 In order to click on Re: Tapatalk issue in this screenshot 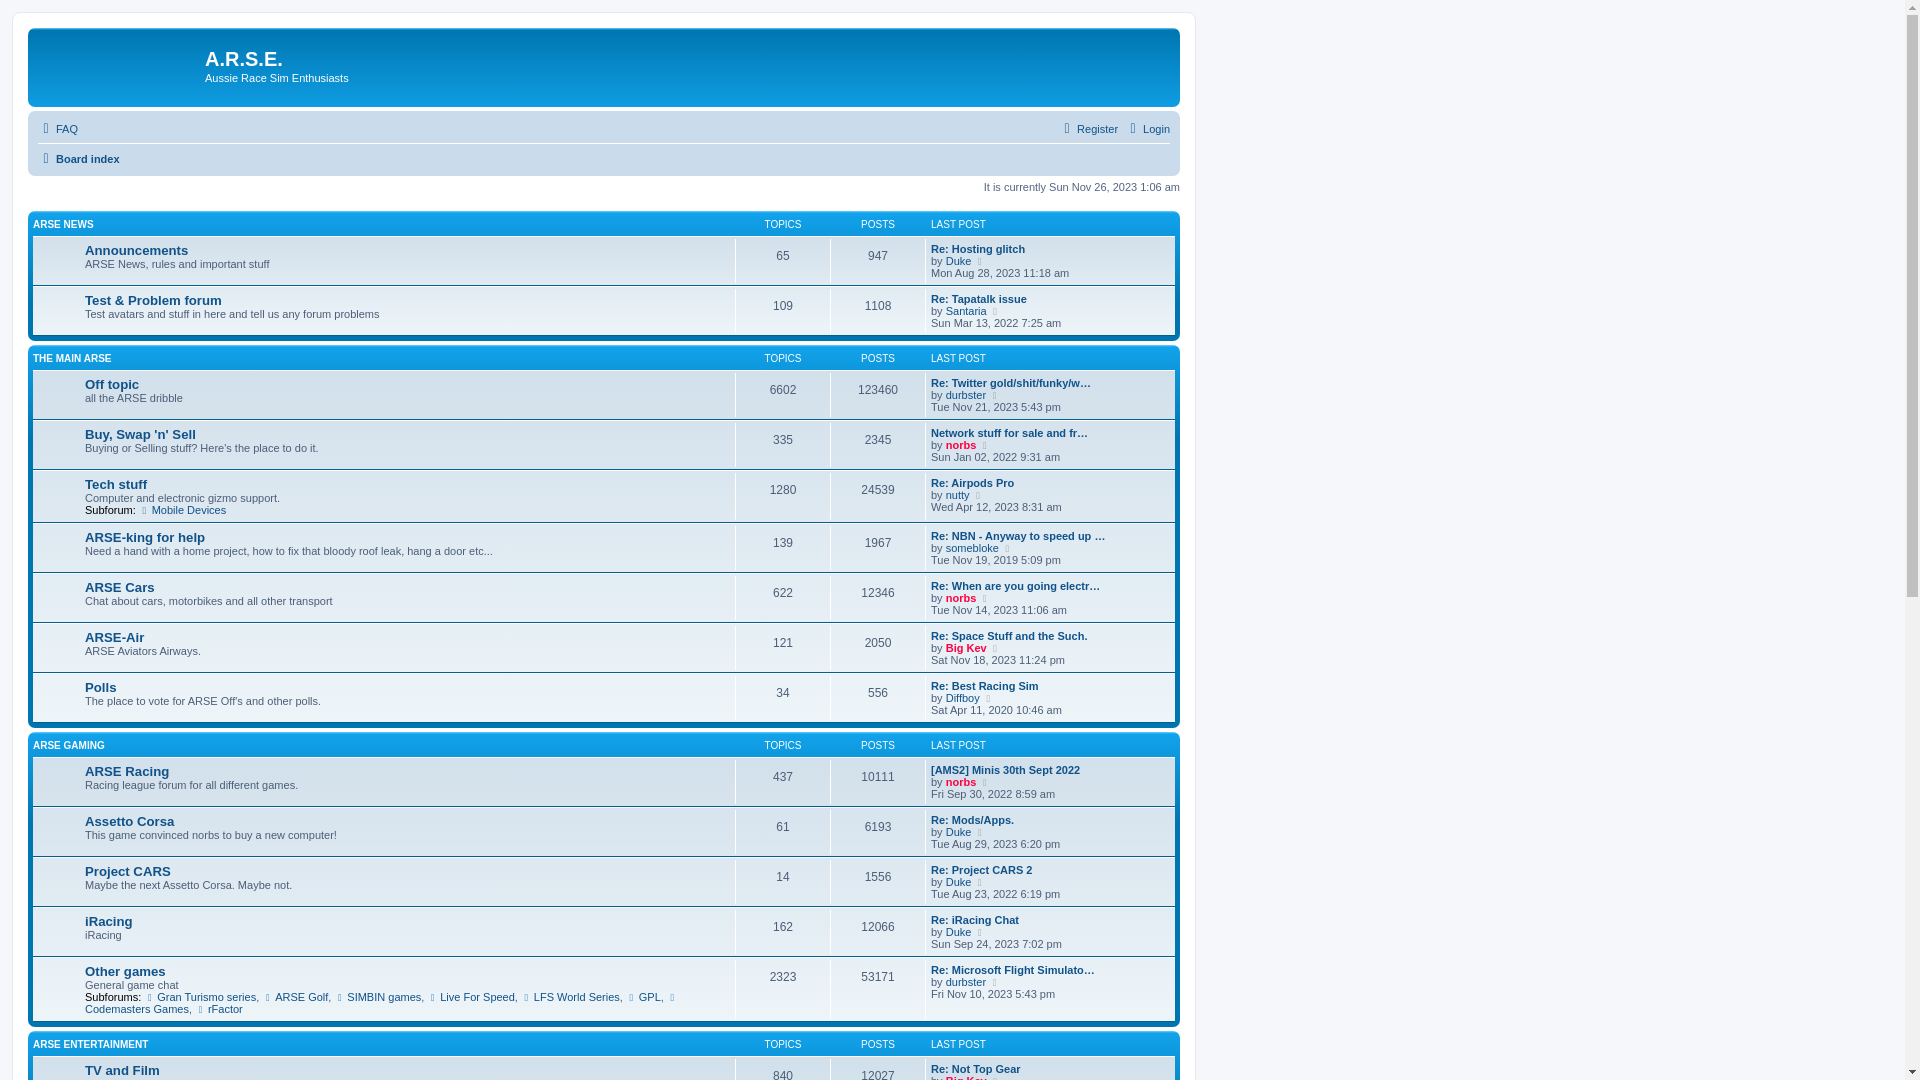, I will do `click(208, 632)`.